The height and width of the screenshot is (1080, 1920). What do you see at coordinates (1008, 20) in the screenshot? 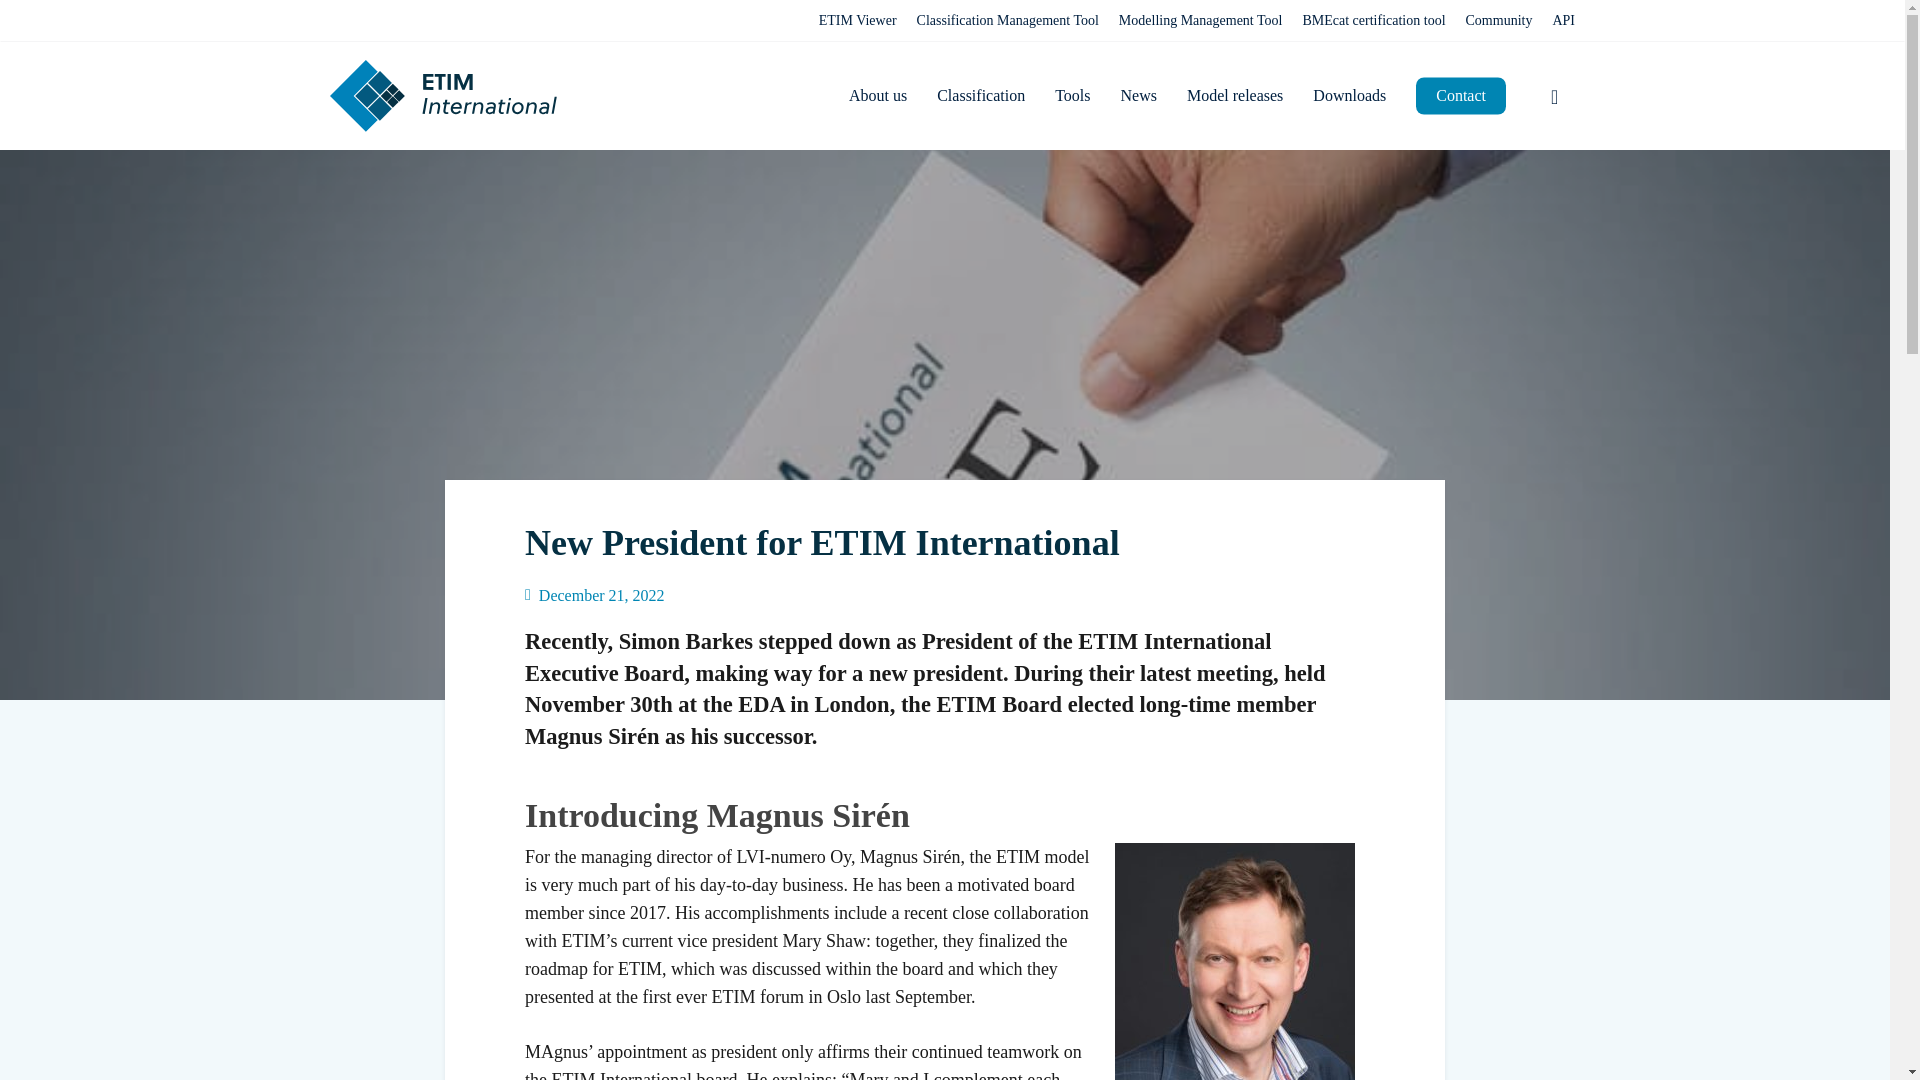
I see `Classification Management Tool` at bounding box center [1008, 20].